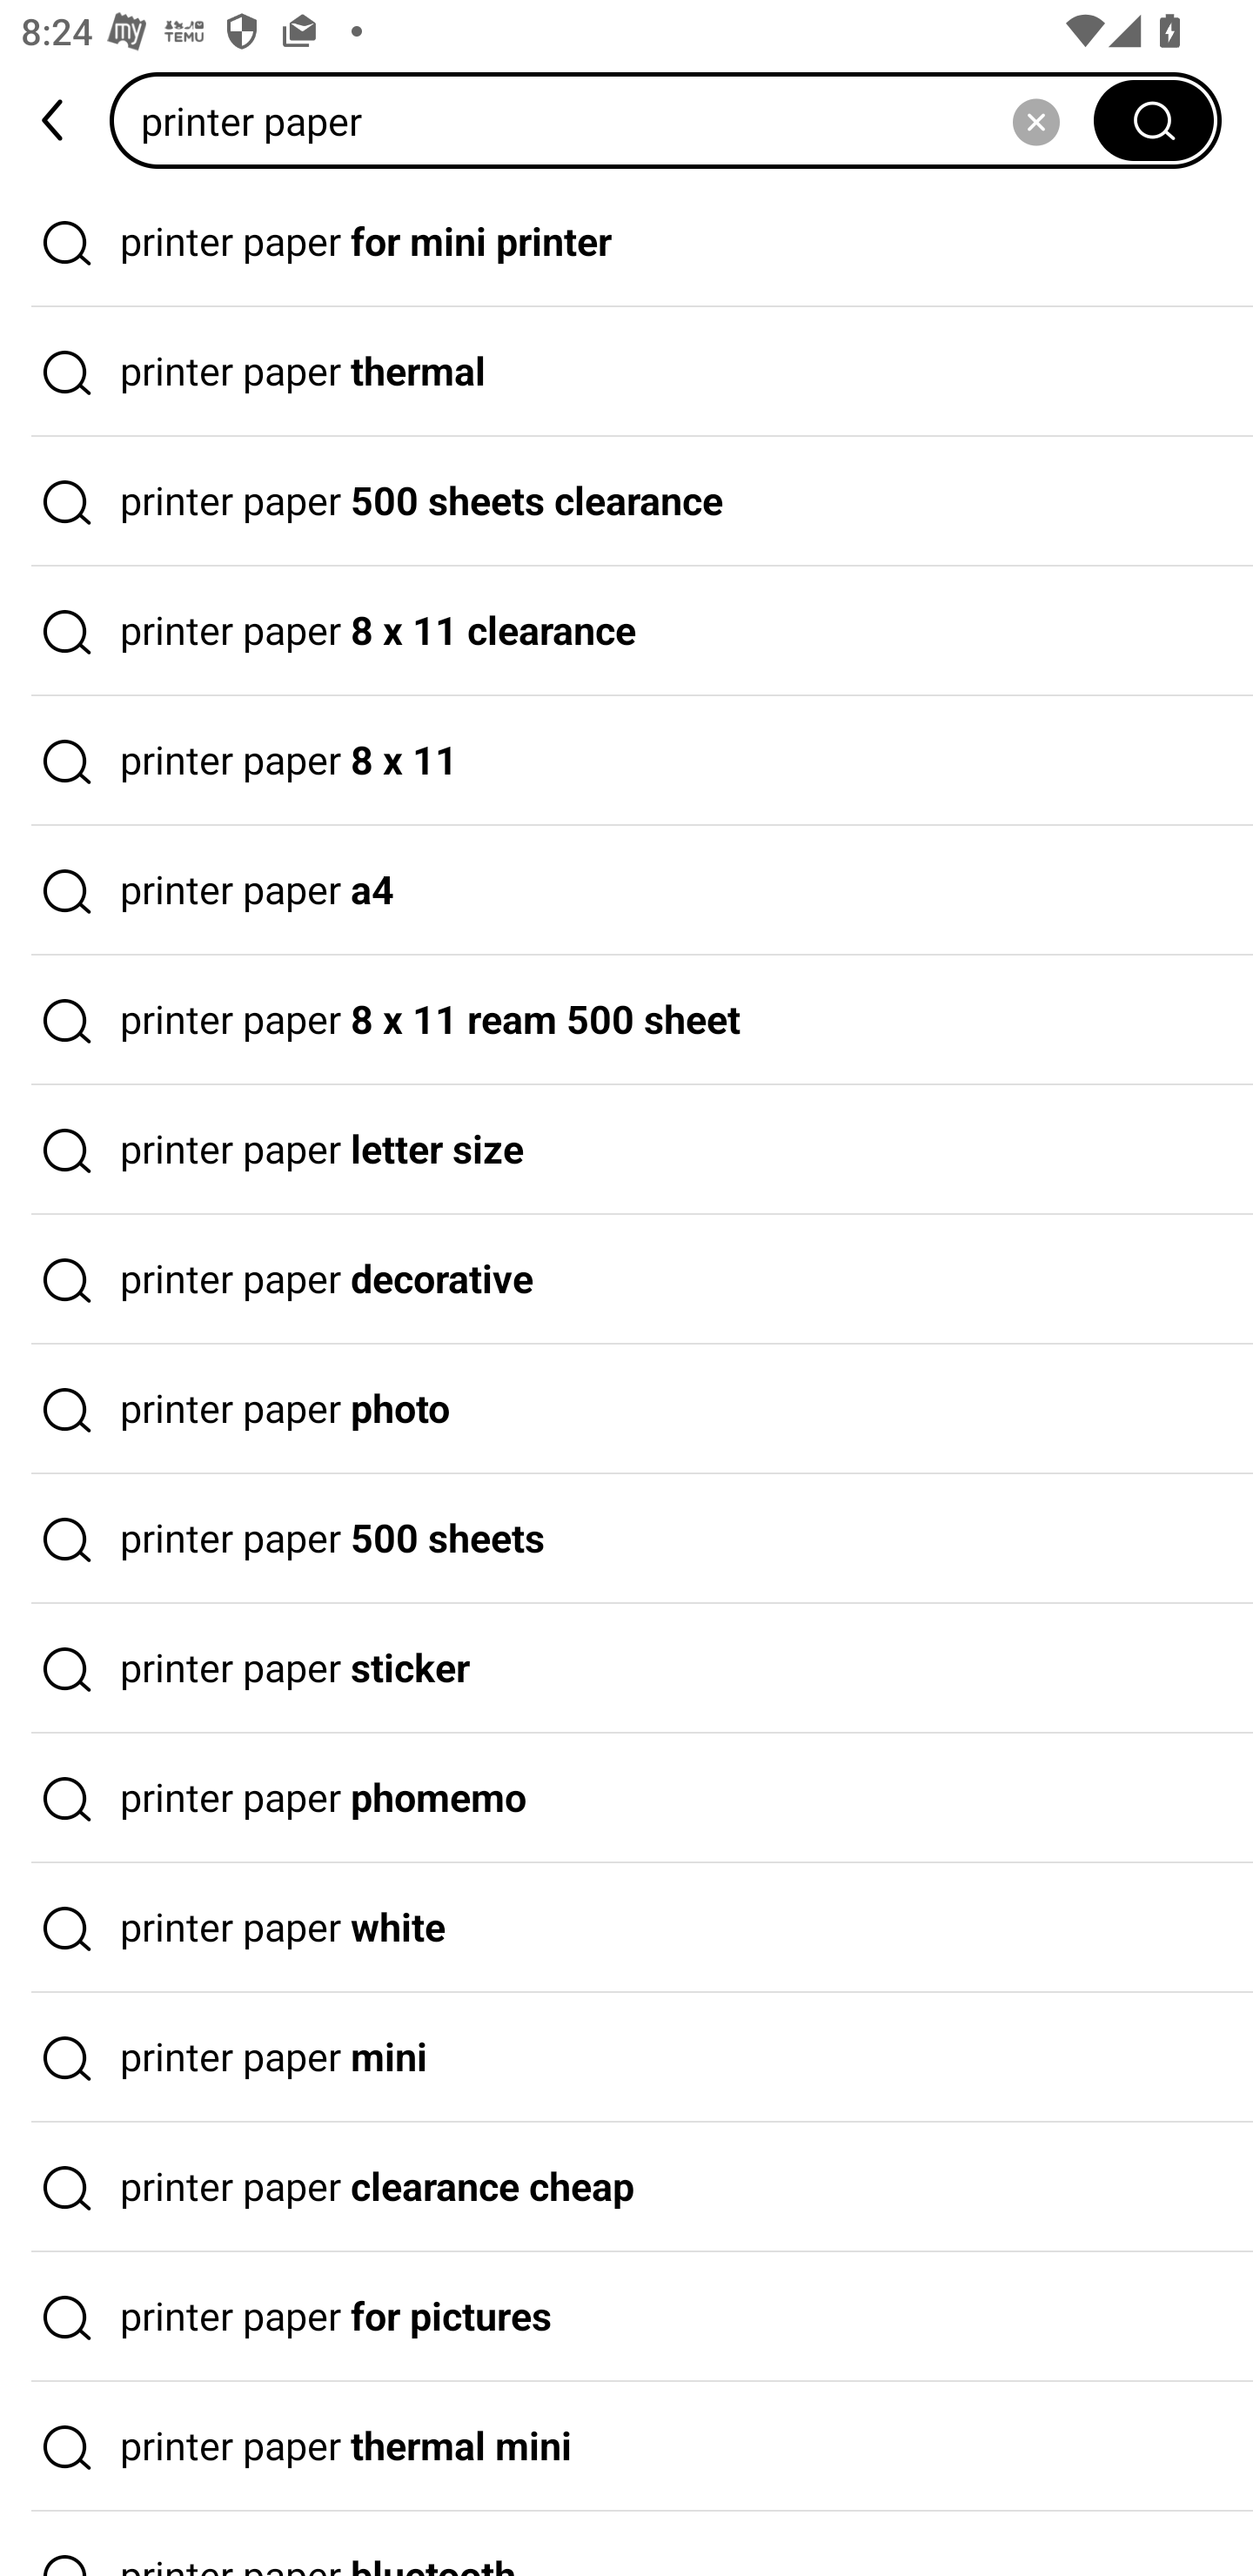  I want to click on printer paper for mini printer, so click(626, 242).